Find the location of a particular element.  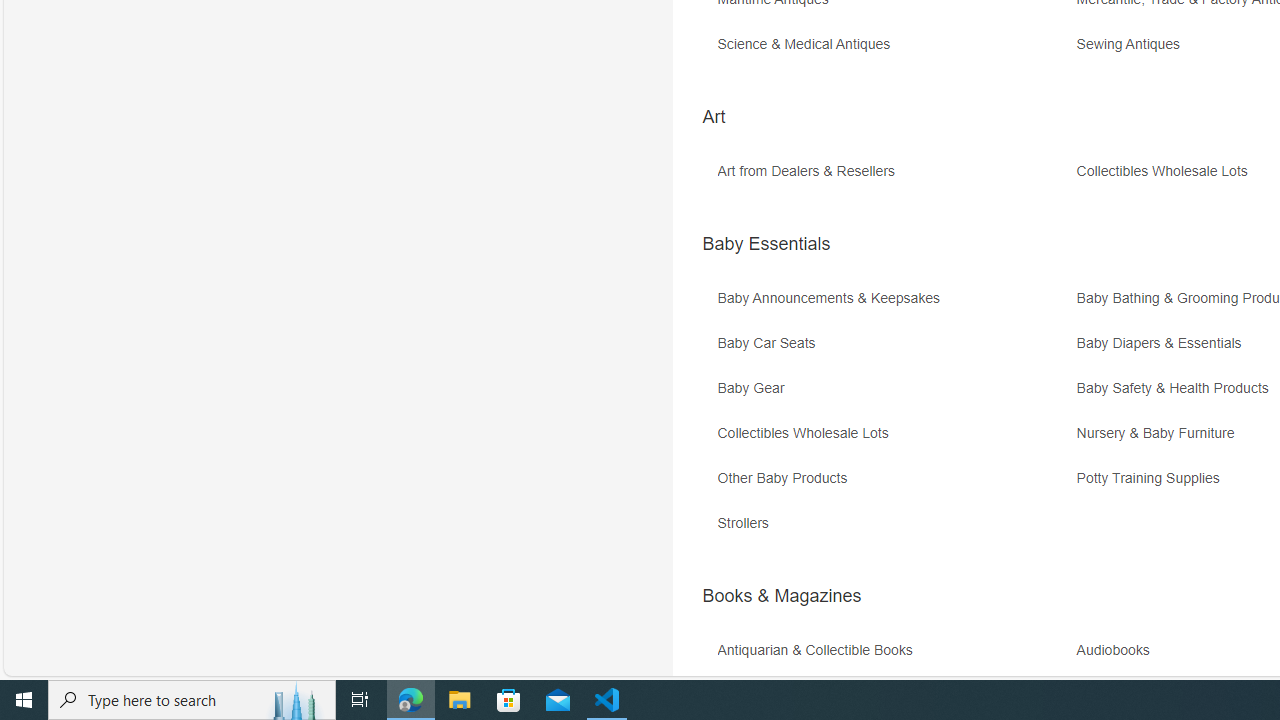

Strollers is located at coordinates (748, 523).